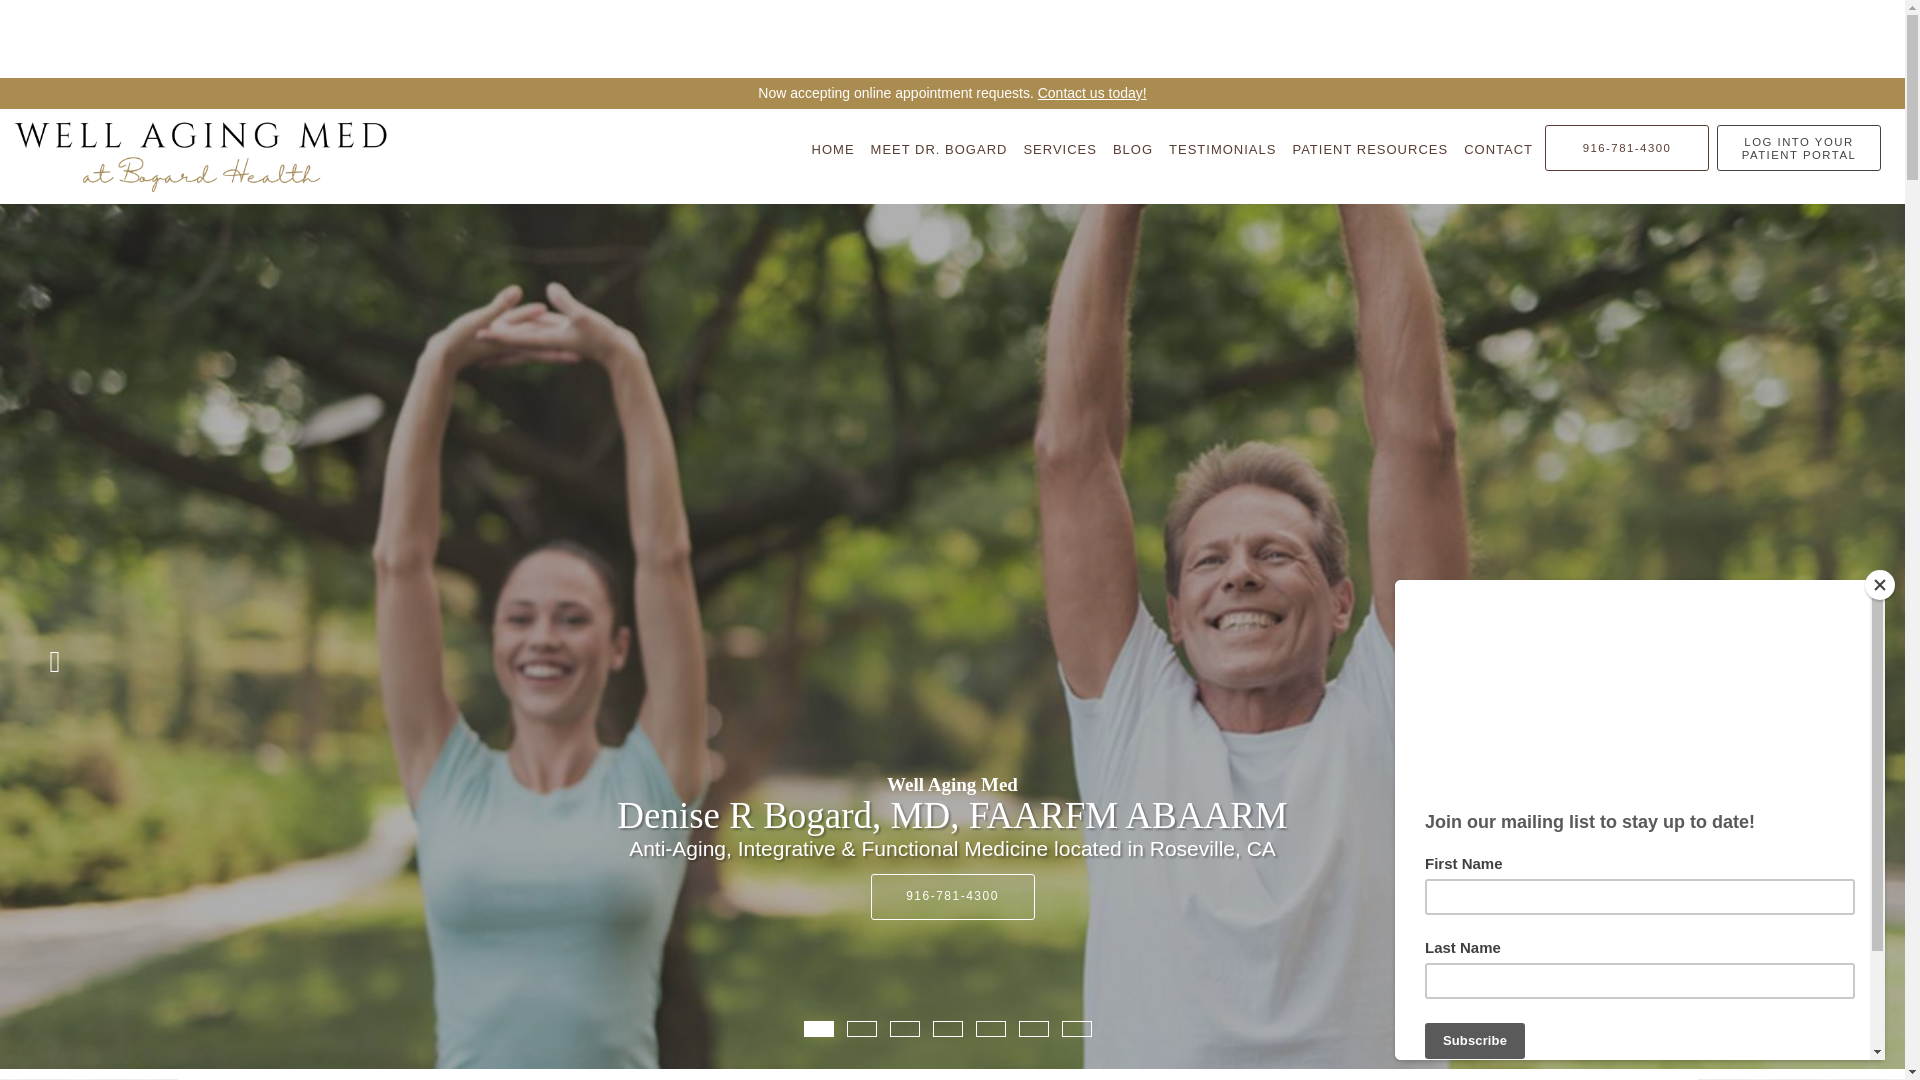 The width and height of the screenshot is (1920, 1080). I want to click on MEET DR. BOGARD, so click(938, 149).